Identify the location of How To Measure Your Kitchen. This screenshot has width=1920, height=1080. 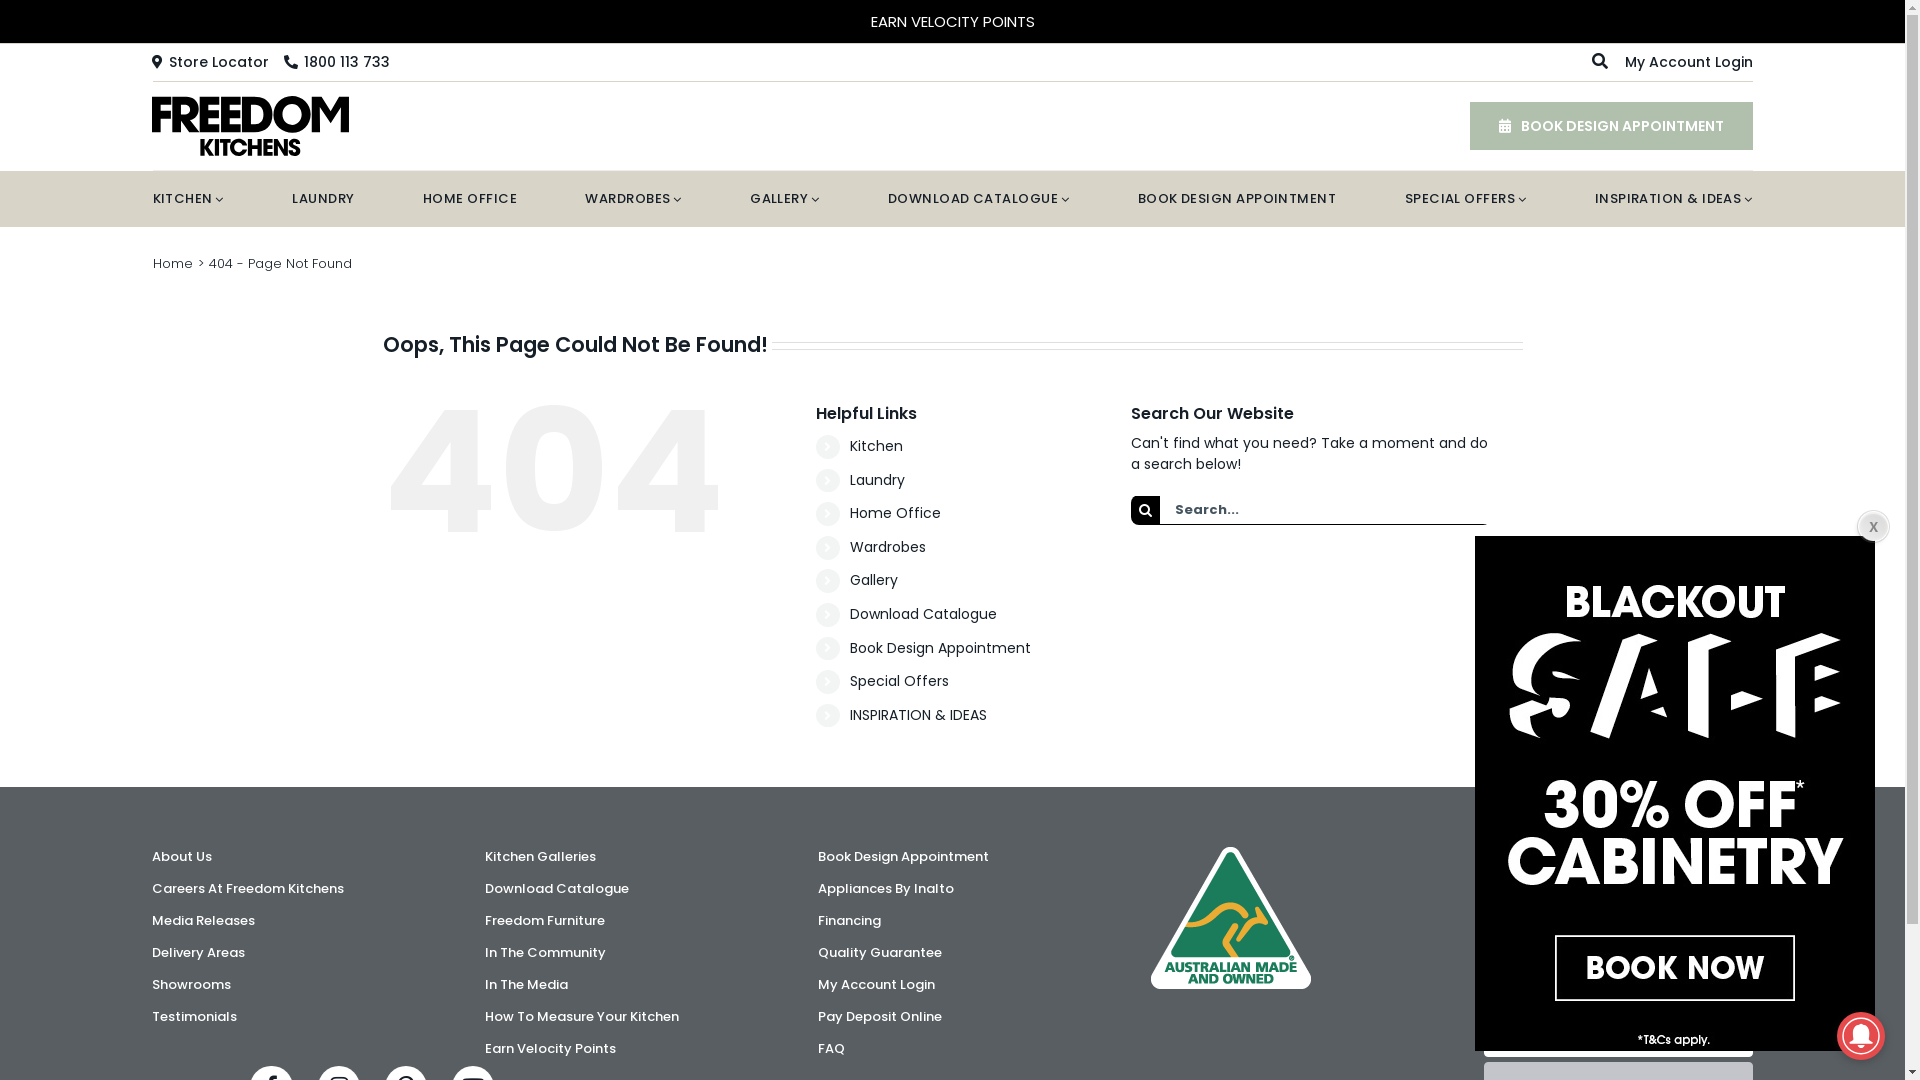
(620, 1017).